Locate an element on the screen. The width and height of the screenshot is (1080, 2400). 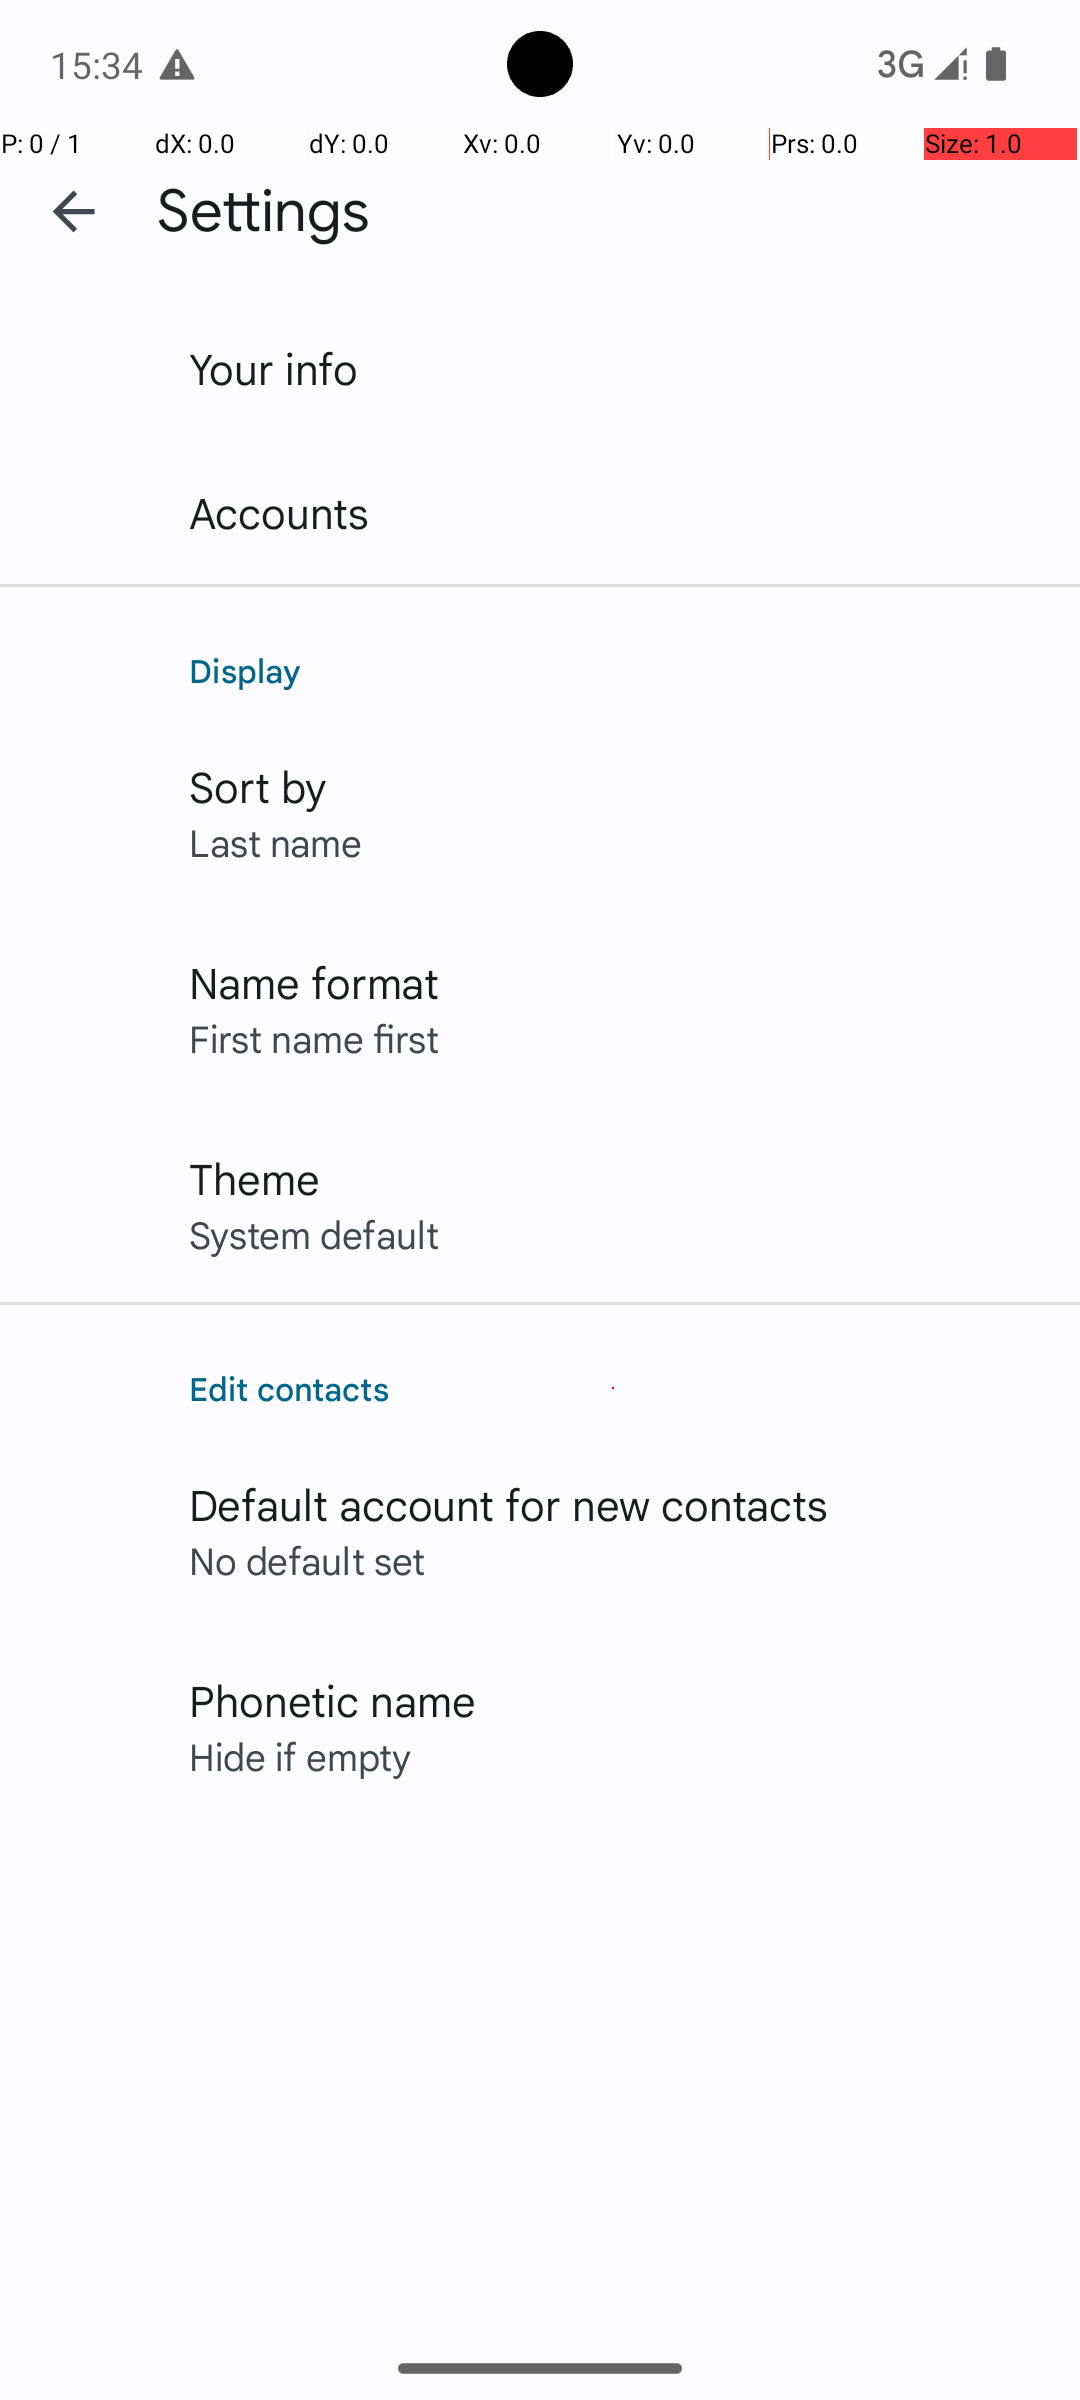
Phonetic name is located at coordinates (332, 1700).